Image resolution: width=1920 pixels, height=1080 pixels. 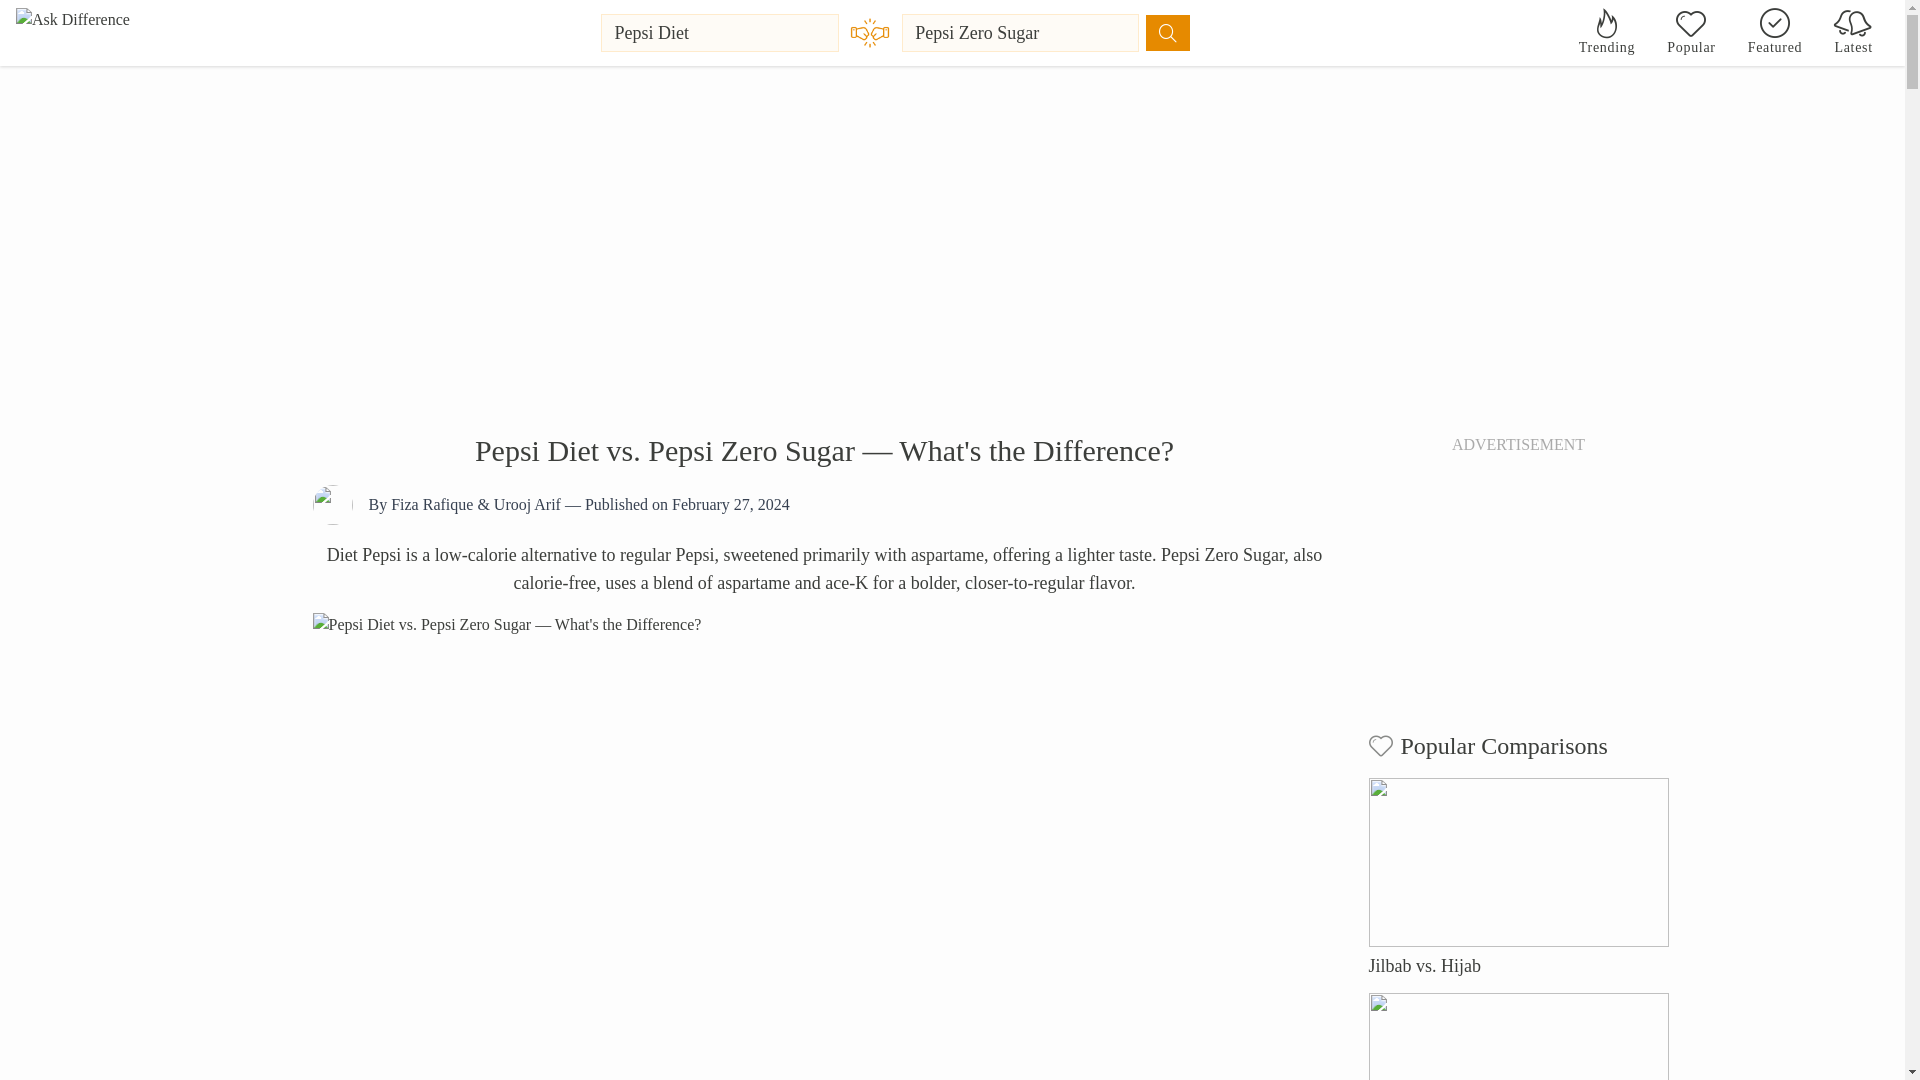 What do you see at coordinates (1691, 32) in the screenshot?
I see `Popular` at bounding box center [1691, 32].